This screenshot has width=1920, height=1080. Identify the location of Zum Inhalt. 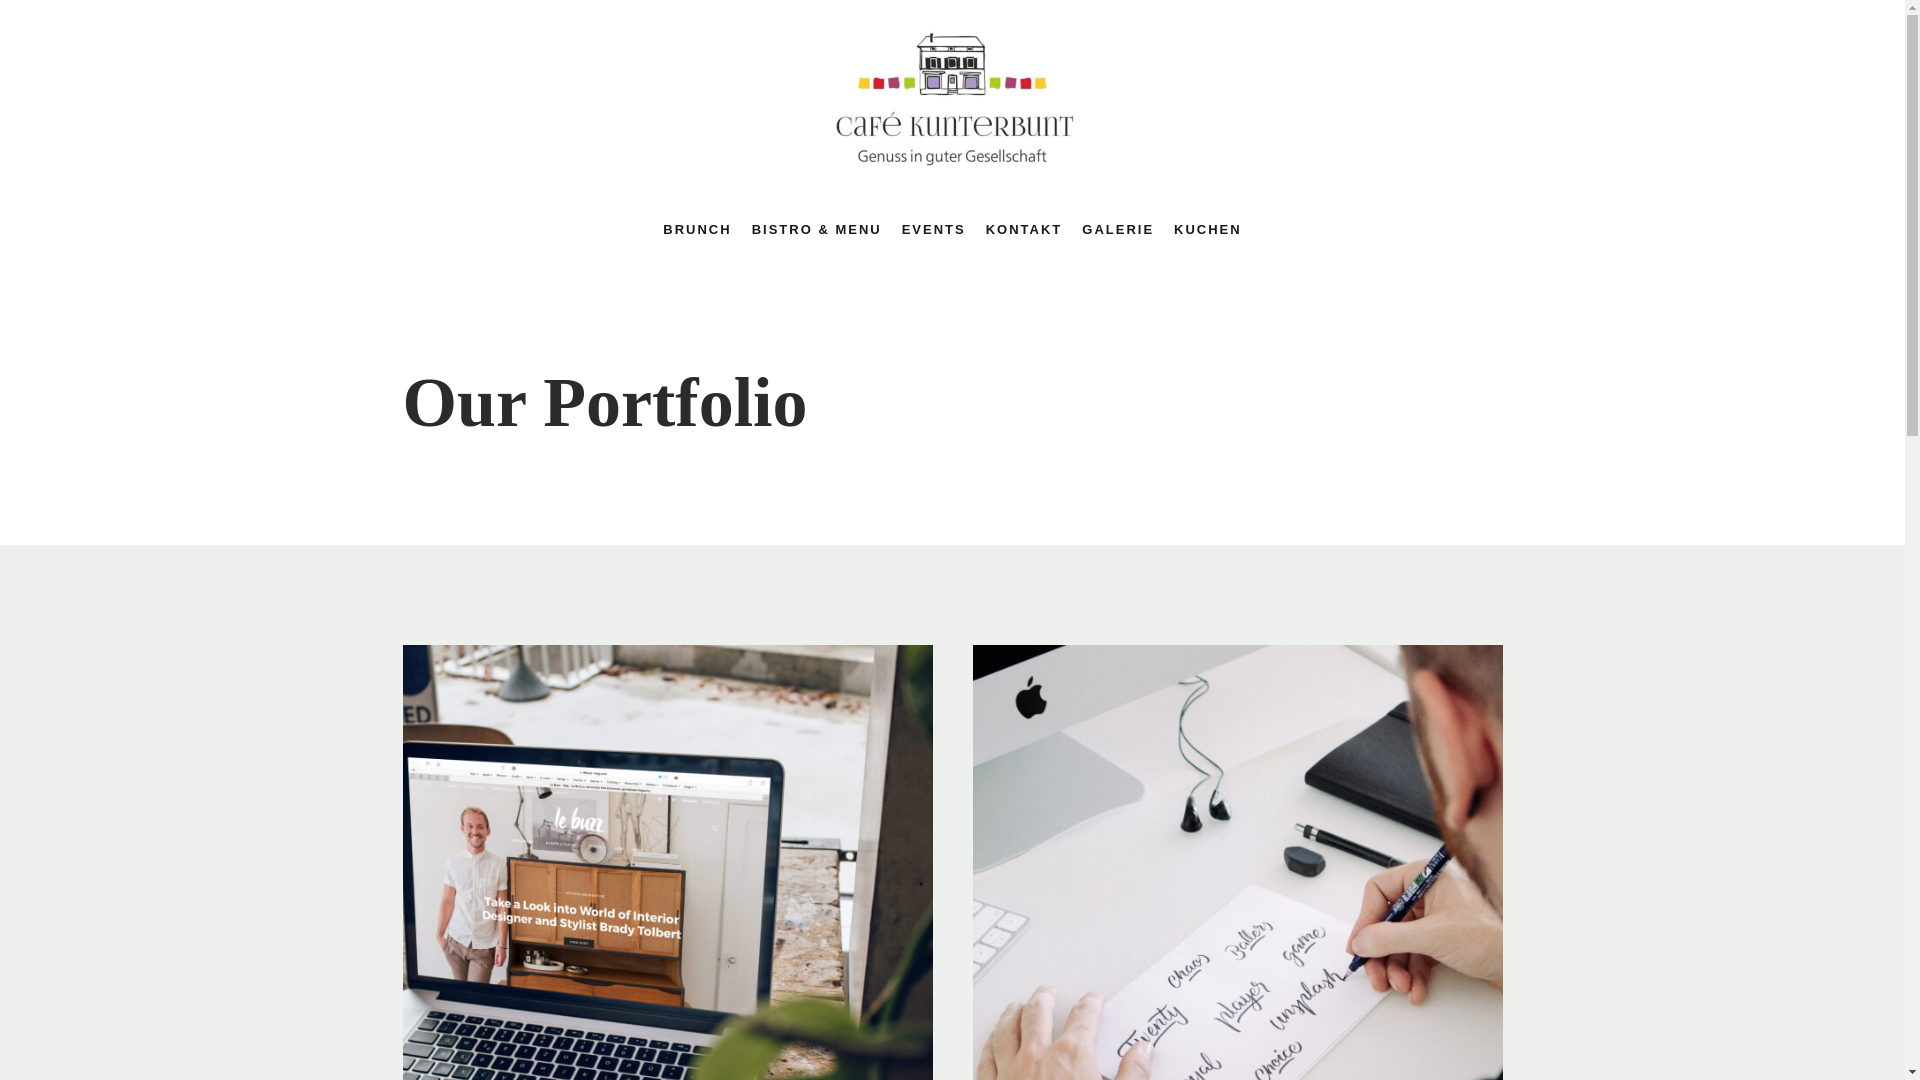
(20, 10).